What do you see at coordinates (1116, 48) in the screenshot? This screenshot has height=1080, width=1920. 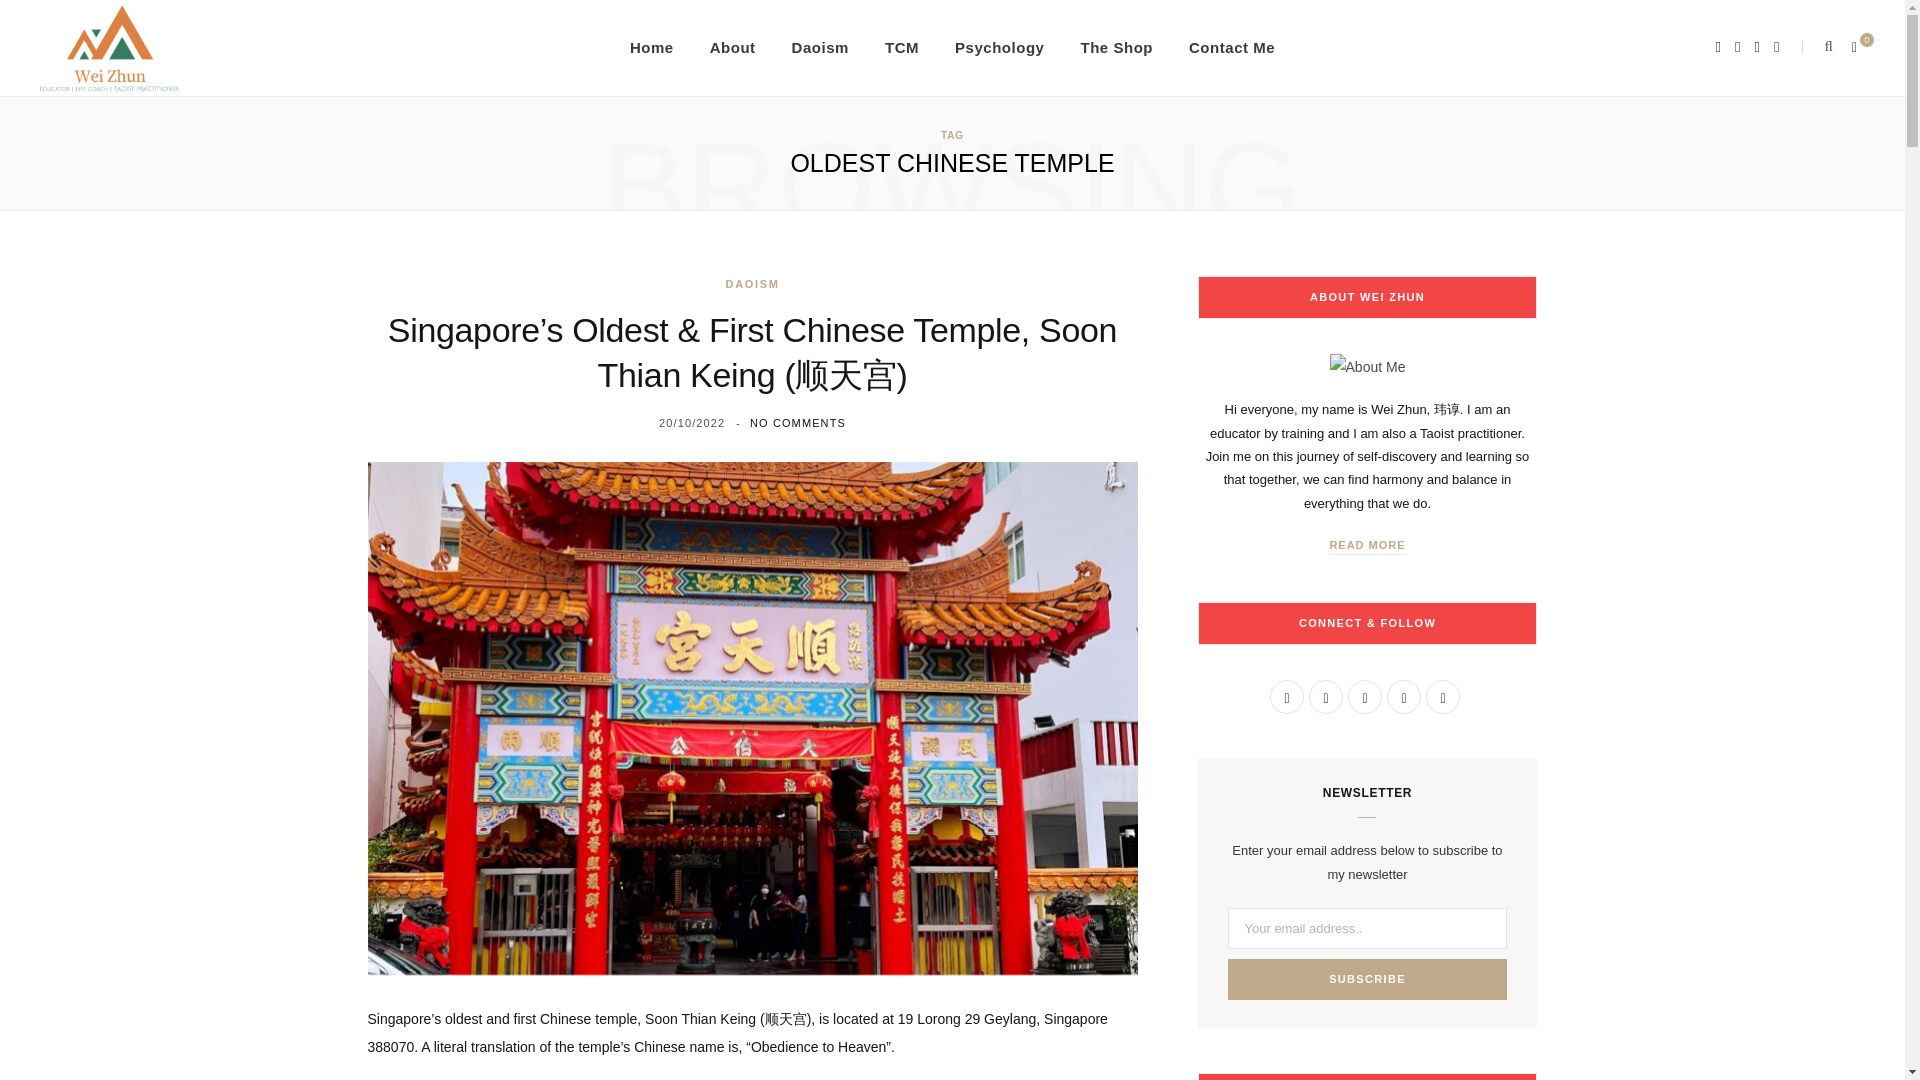 I see `The Shop` at bounding box center [1116, 48].